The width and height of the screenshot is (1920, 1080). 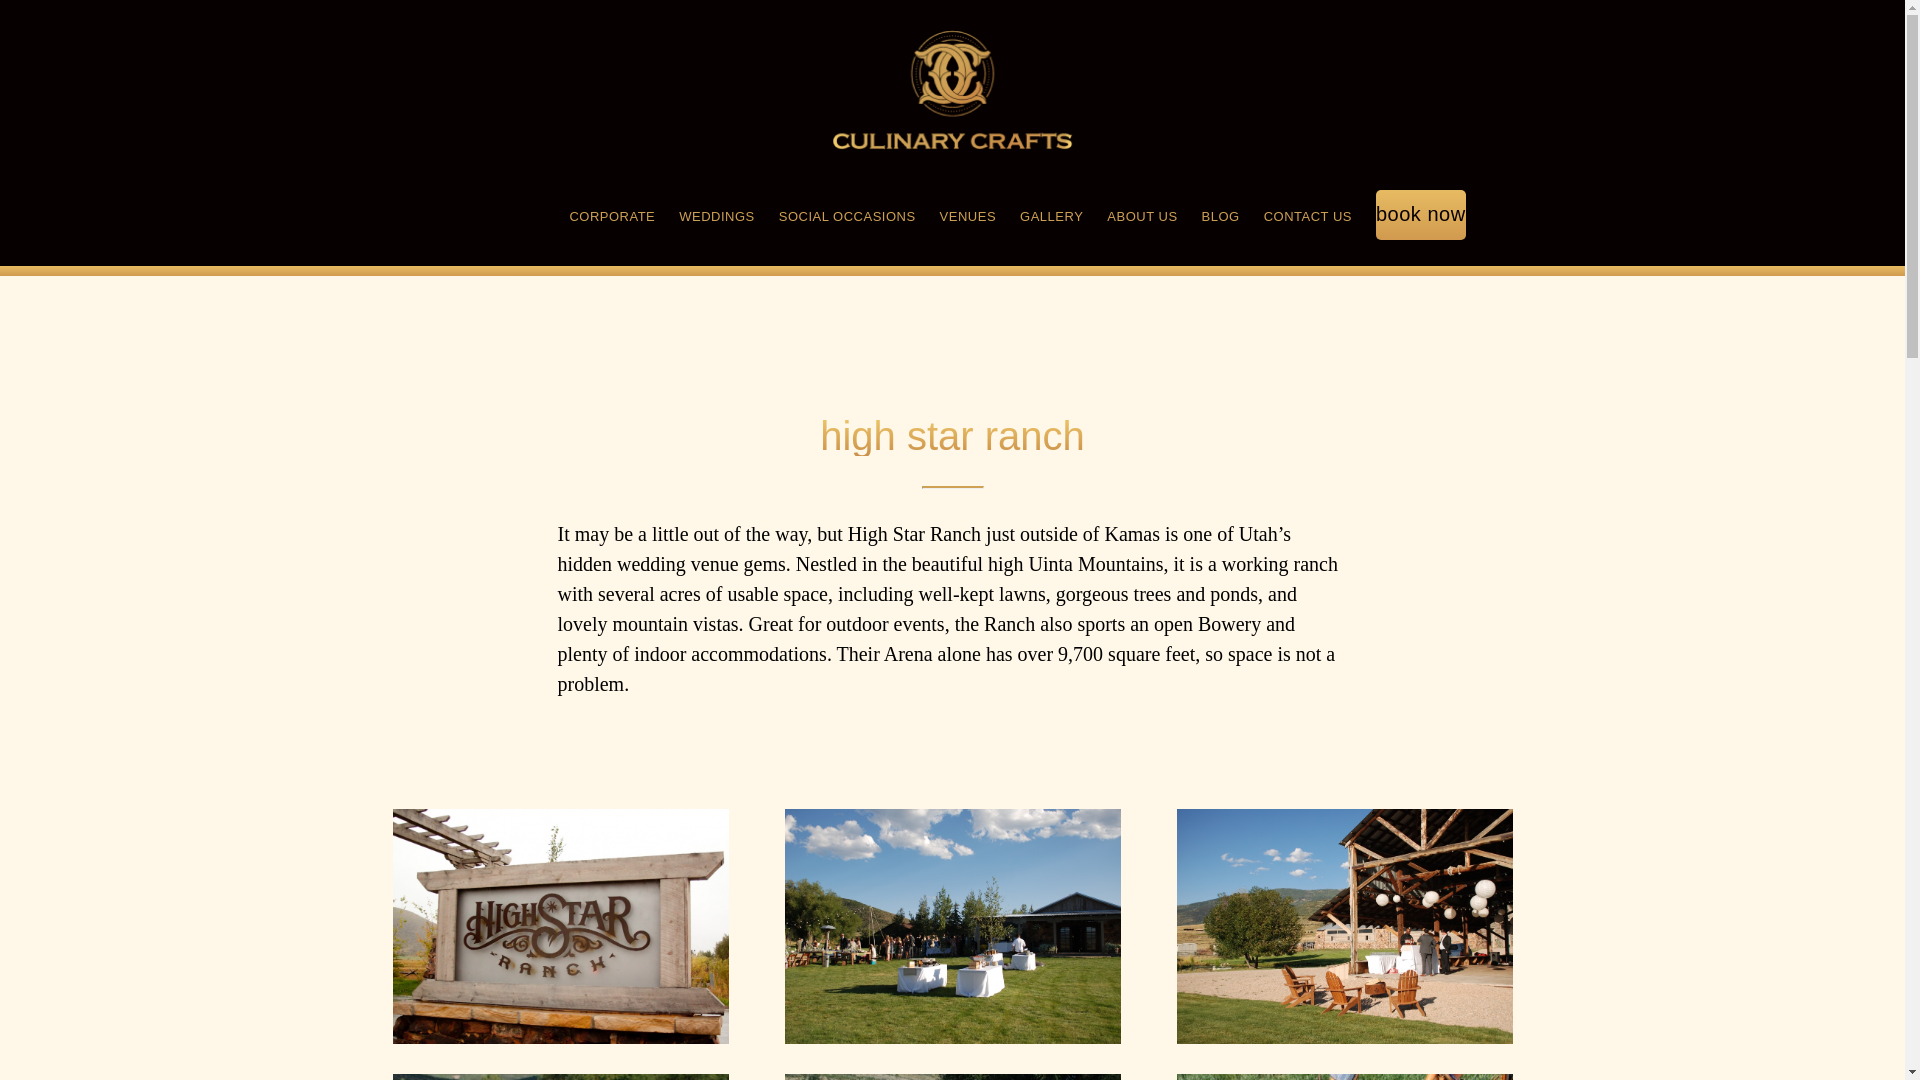 What do you see at coordinates (968, 218) in the screenshot?
I see `VENUES` at bounding box center [968, 218].